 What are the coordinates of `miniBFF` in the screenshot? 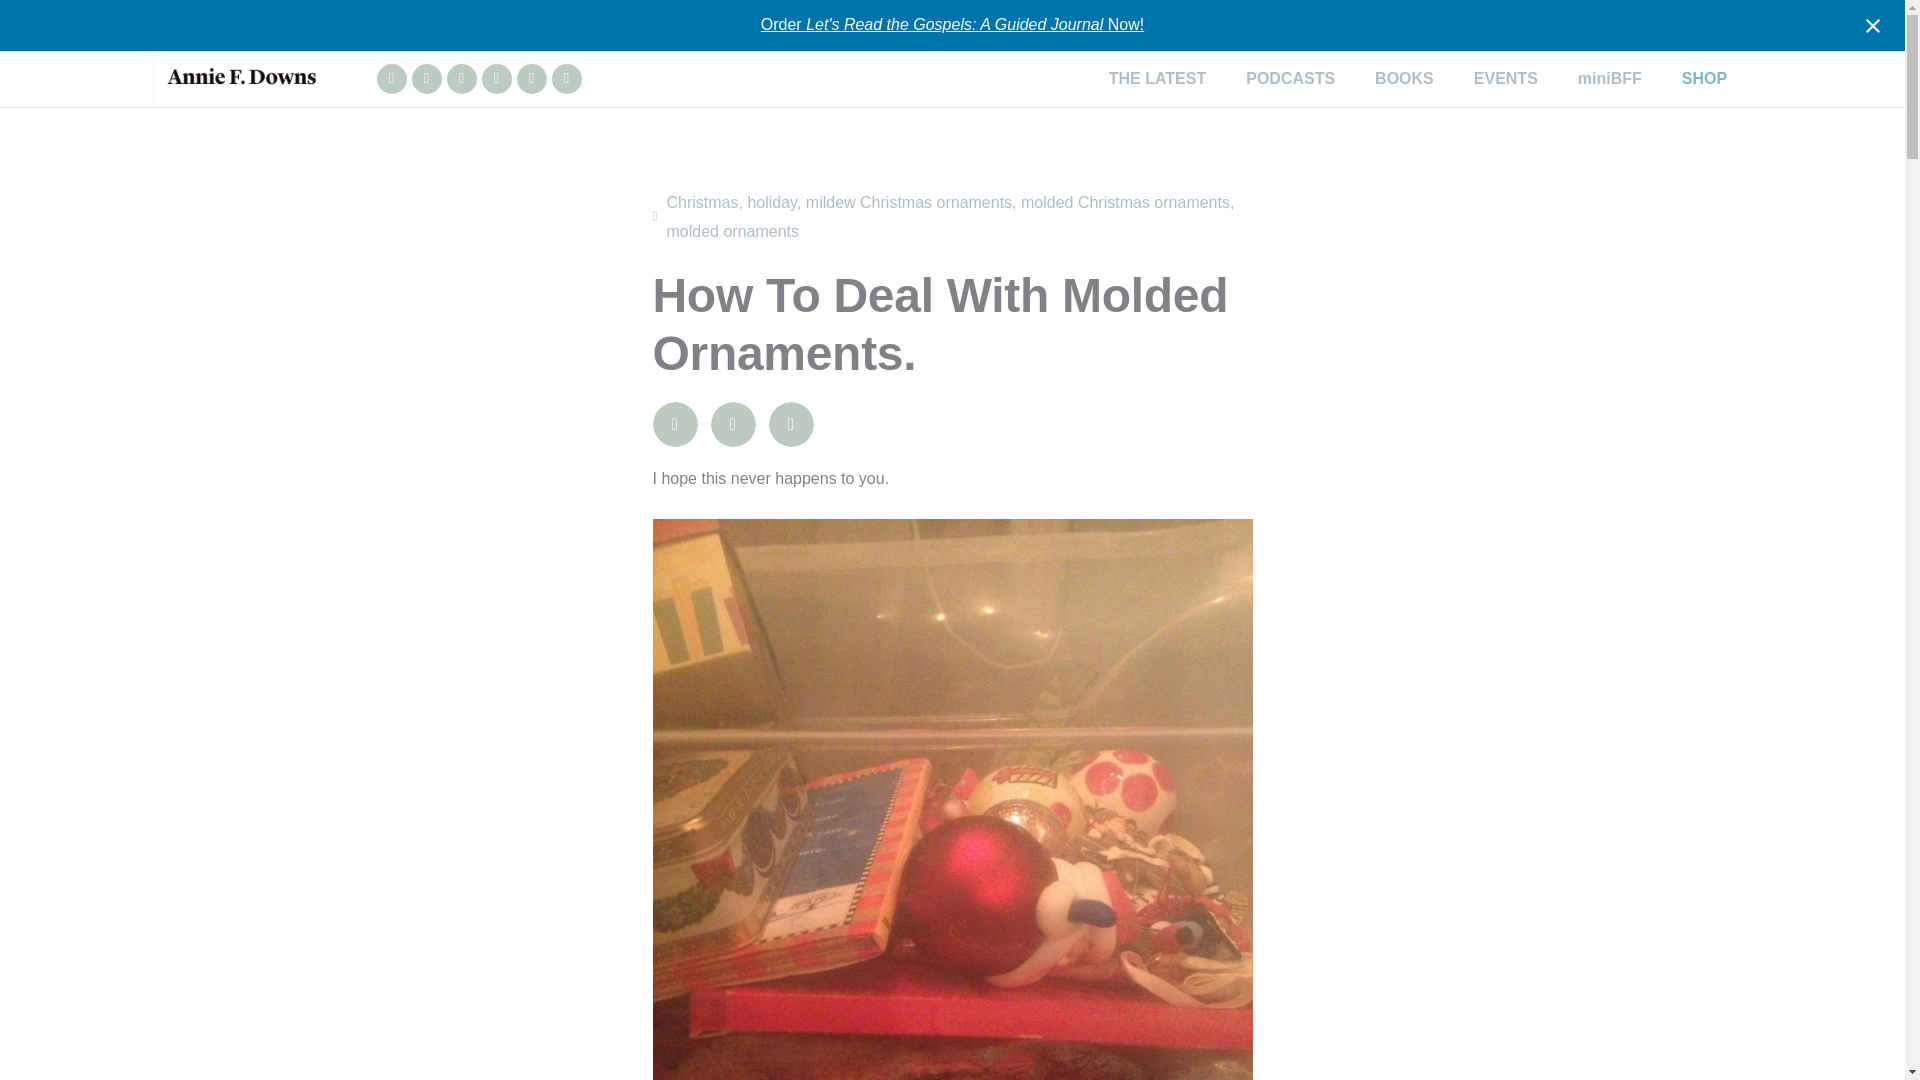 It's located at (1610, 78).